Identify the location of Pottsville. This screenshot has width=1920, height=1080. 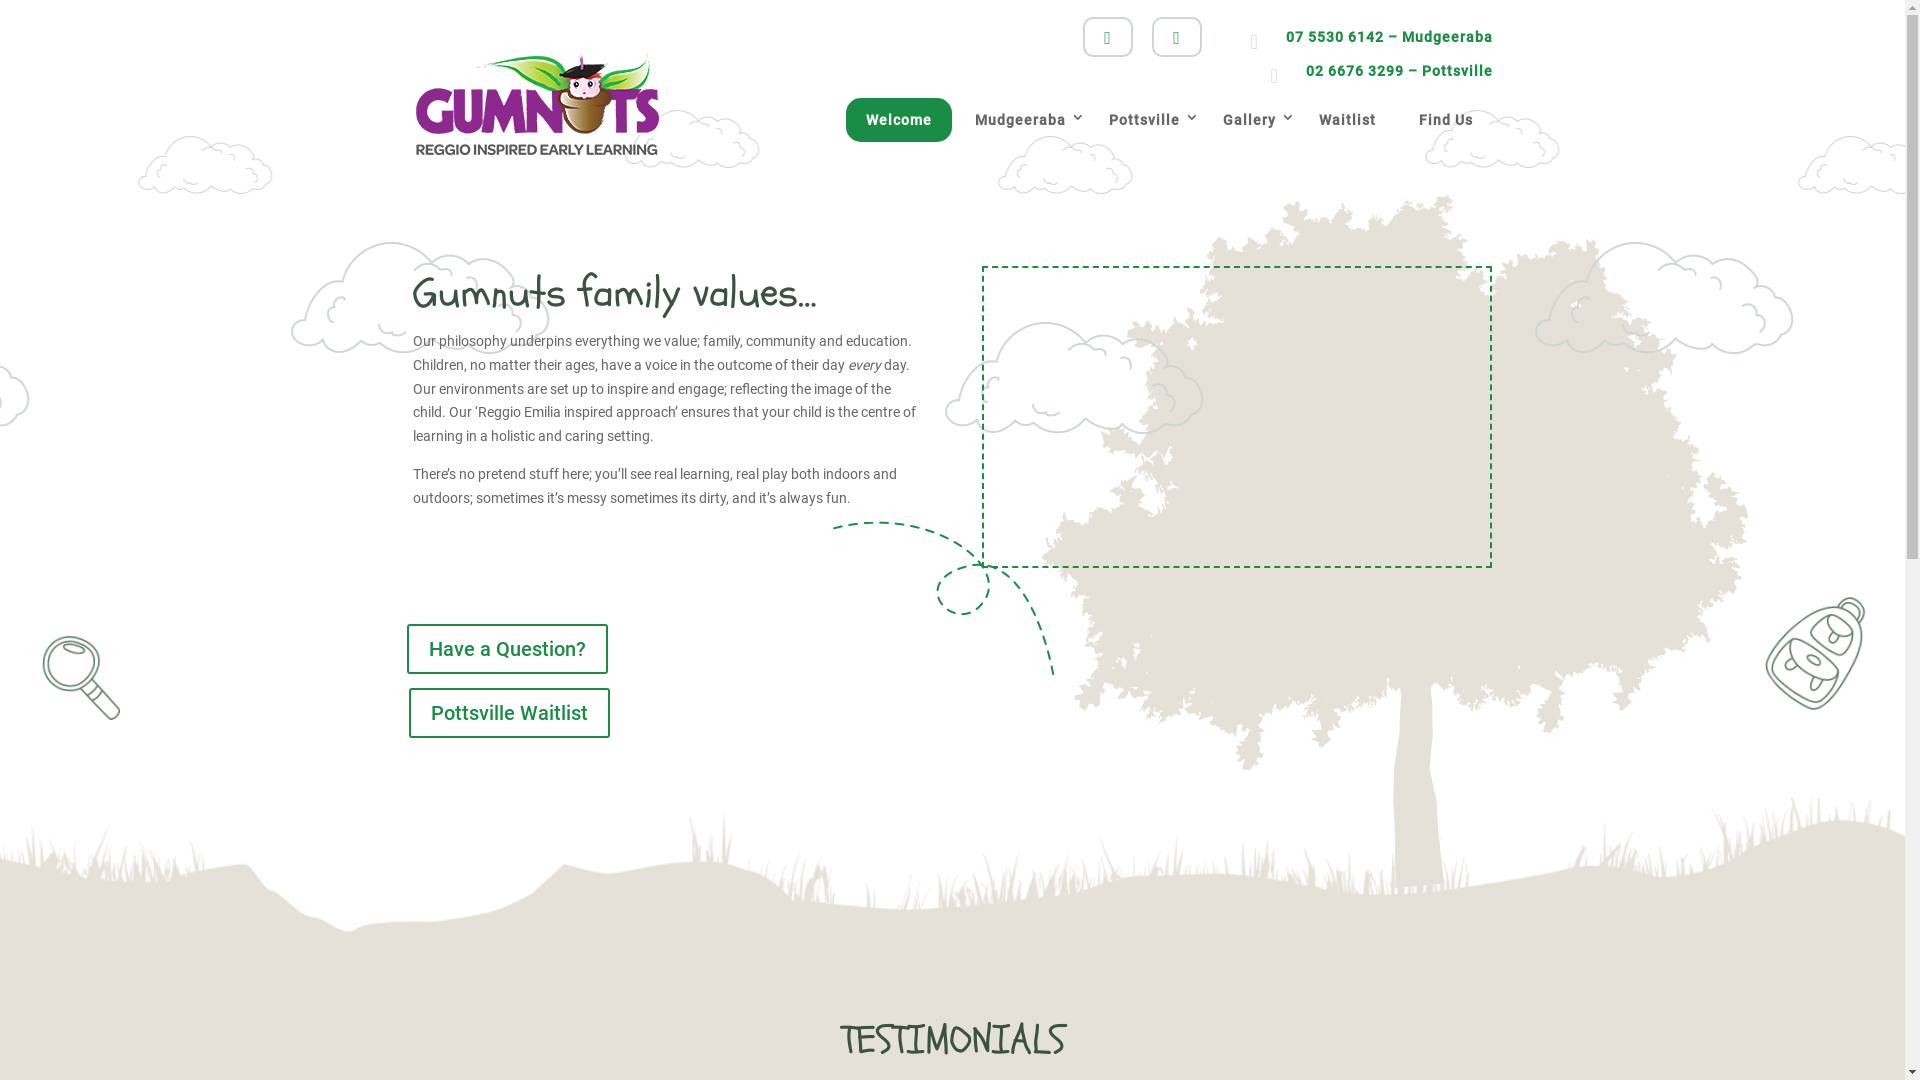
(1144, 120).